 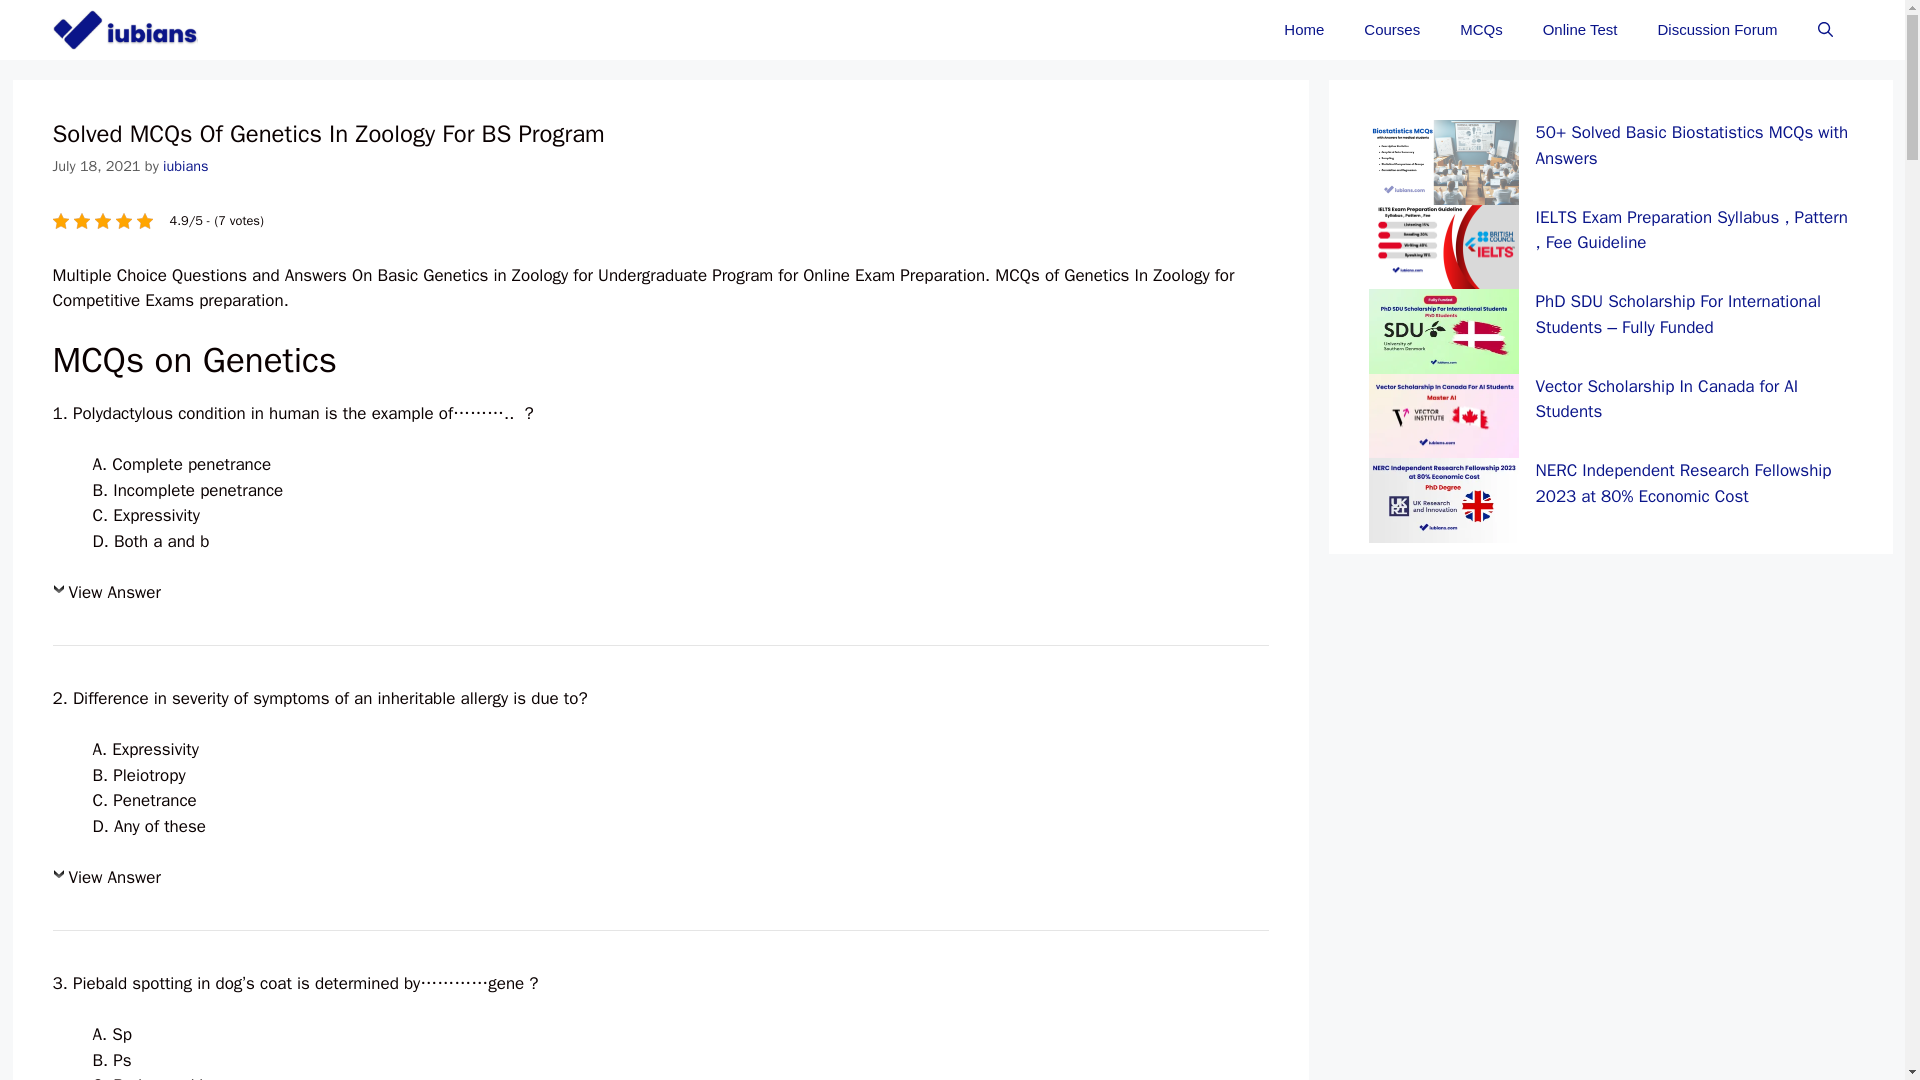 I want to click on iubians, so click(x=124, y=30).